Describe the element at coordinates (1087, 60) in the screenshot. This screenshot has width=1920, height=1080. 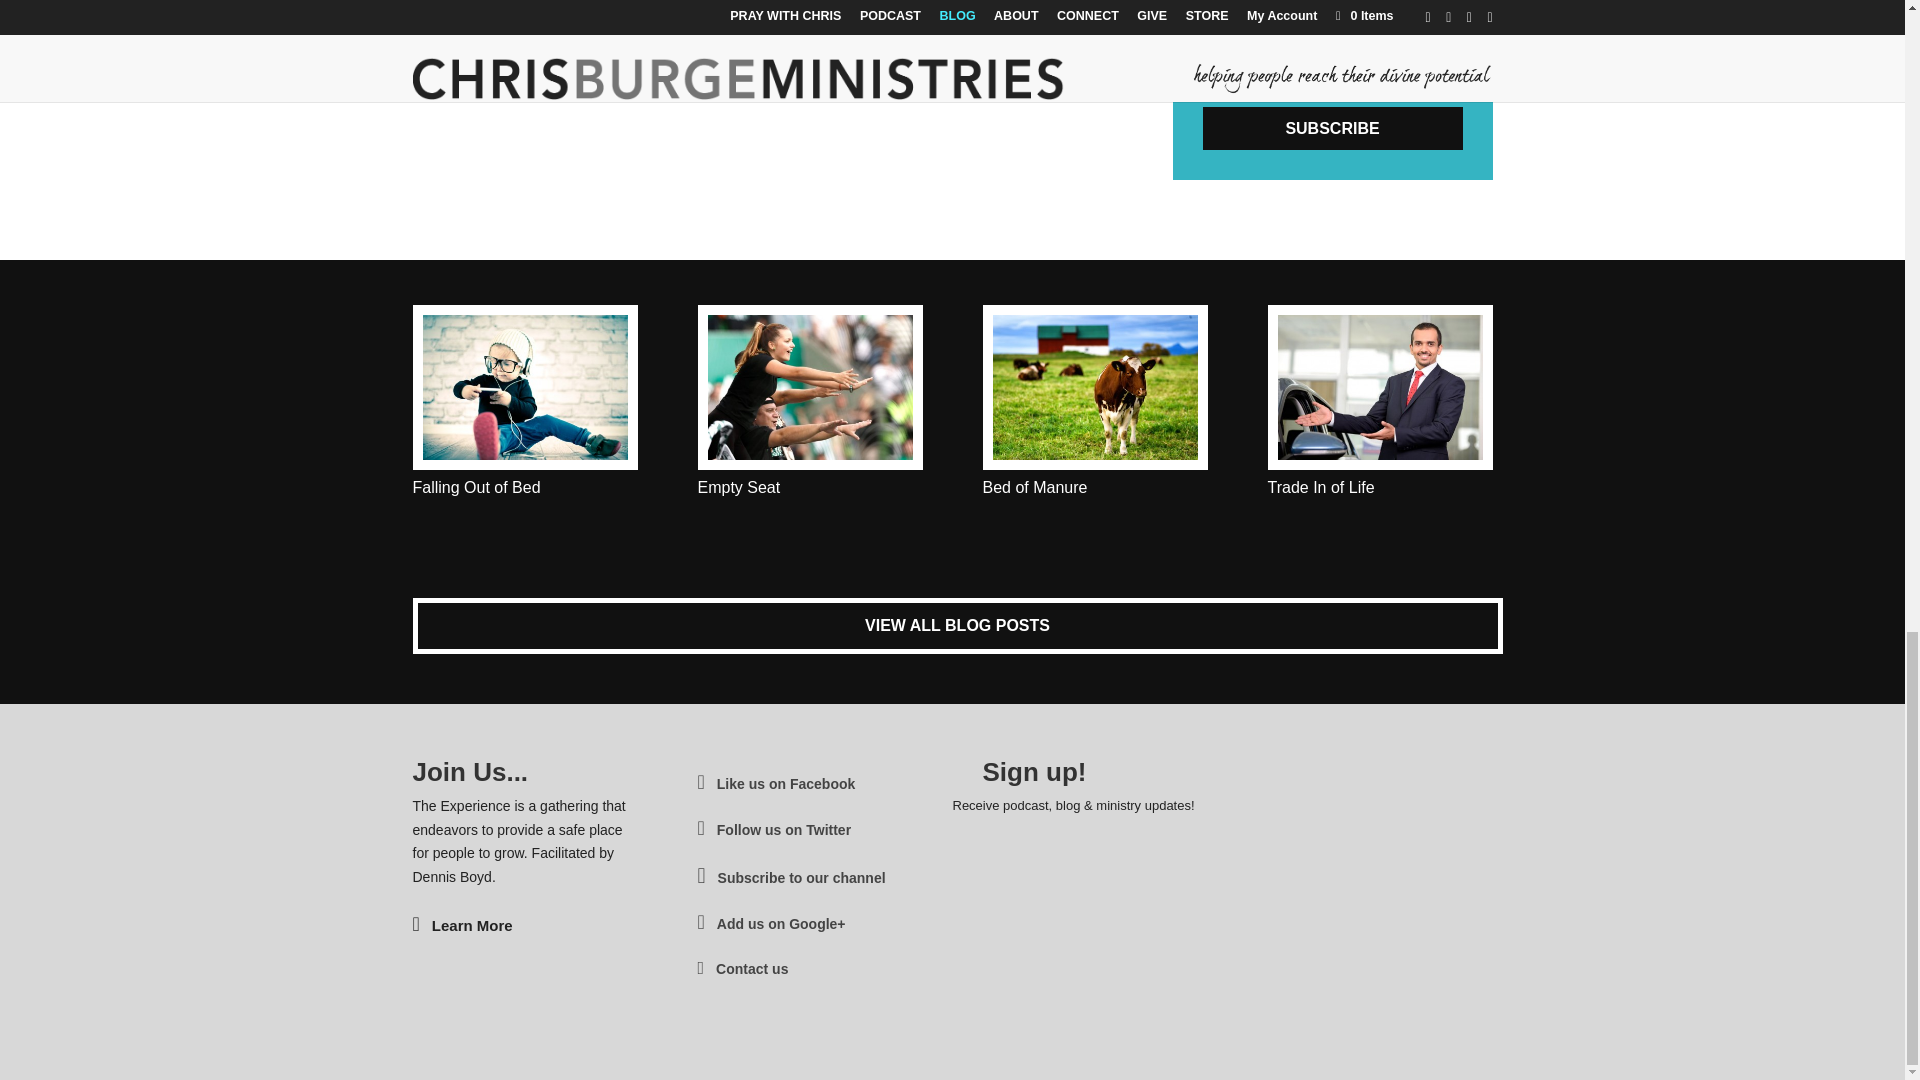
I see `Email this page` at that location.